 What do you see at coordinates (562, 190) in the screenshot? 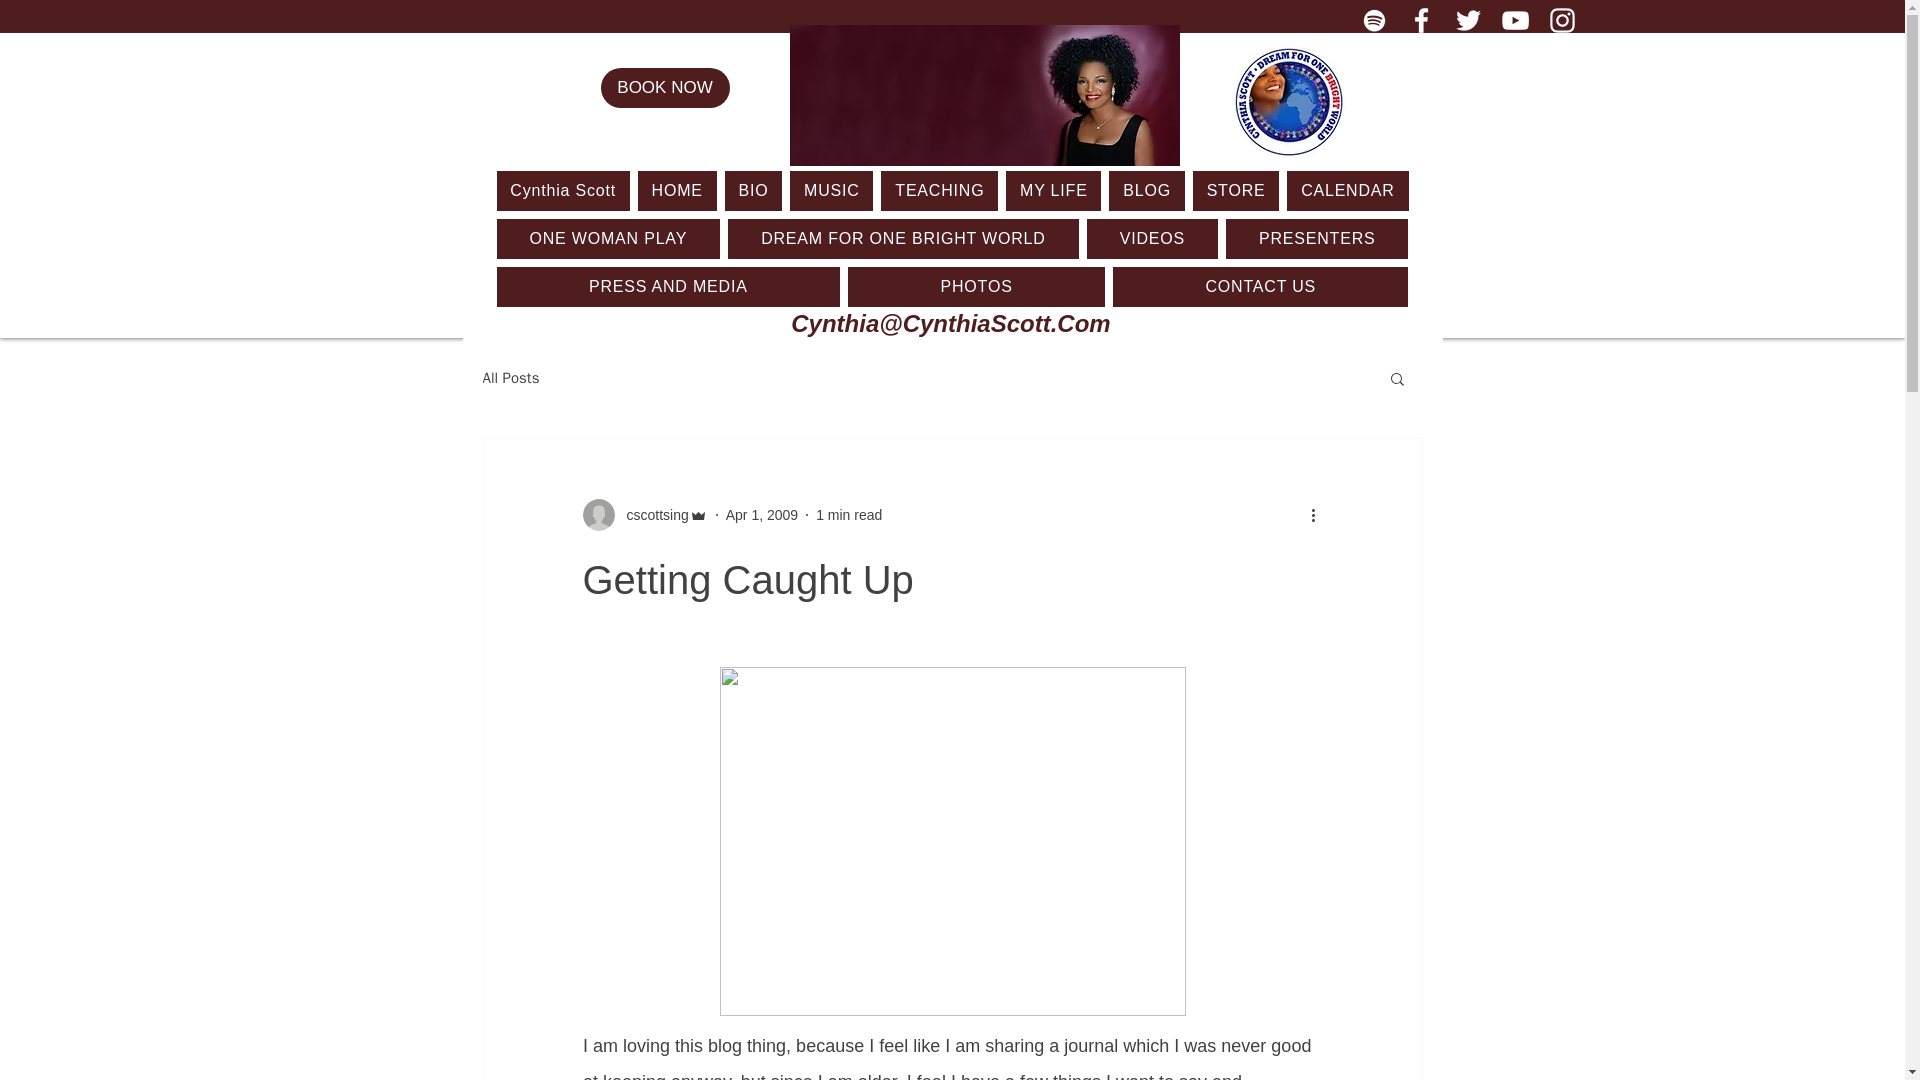
I see `Cynthia Scott` at bounding box center [562, 190].